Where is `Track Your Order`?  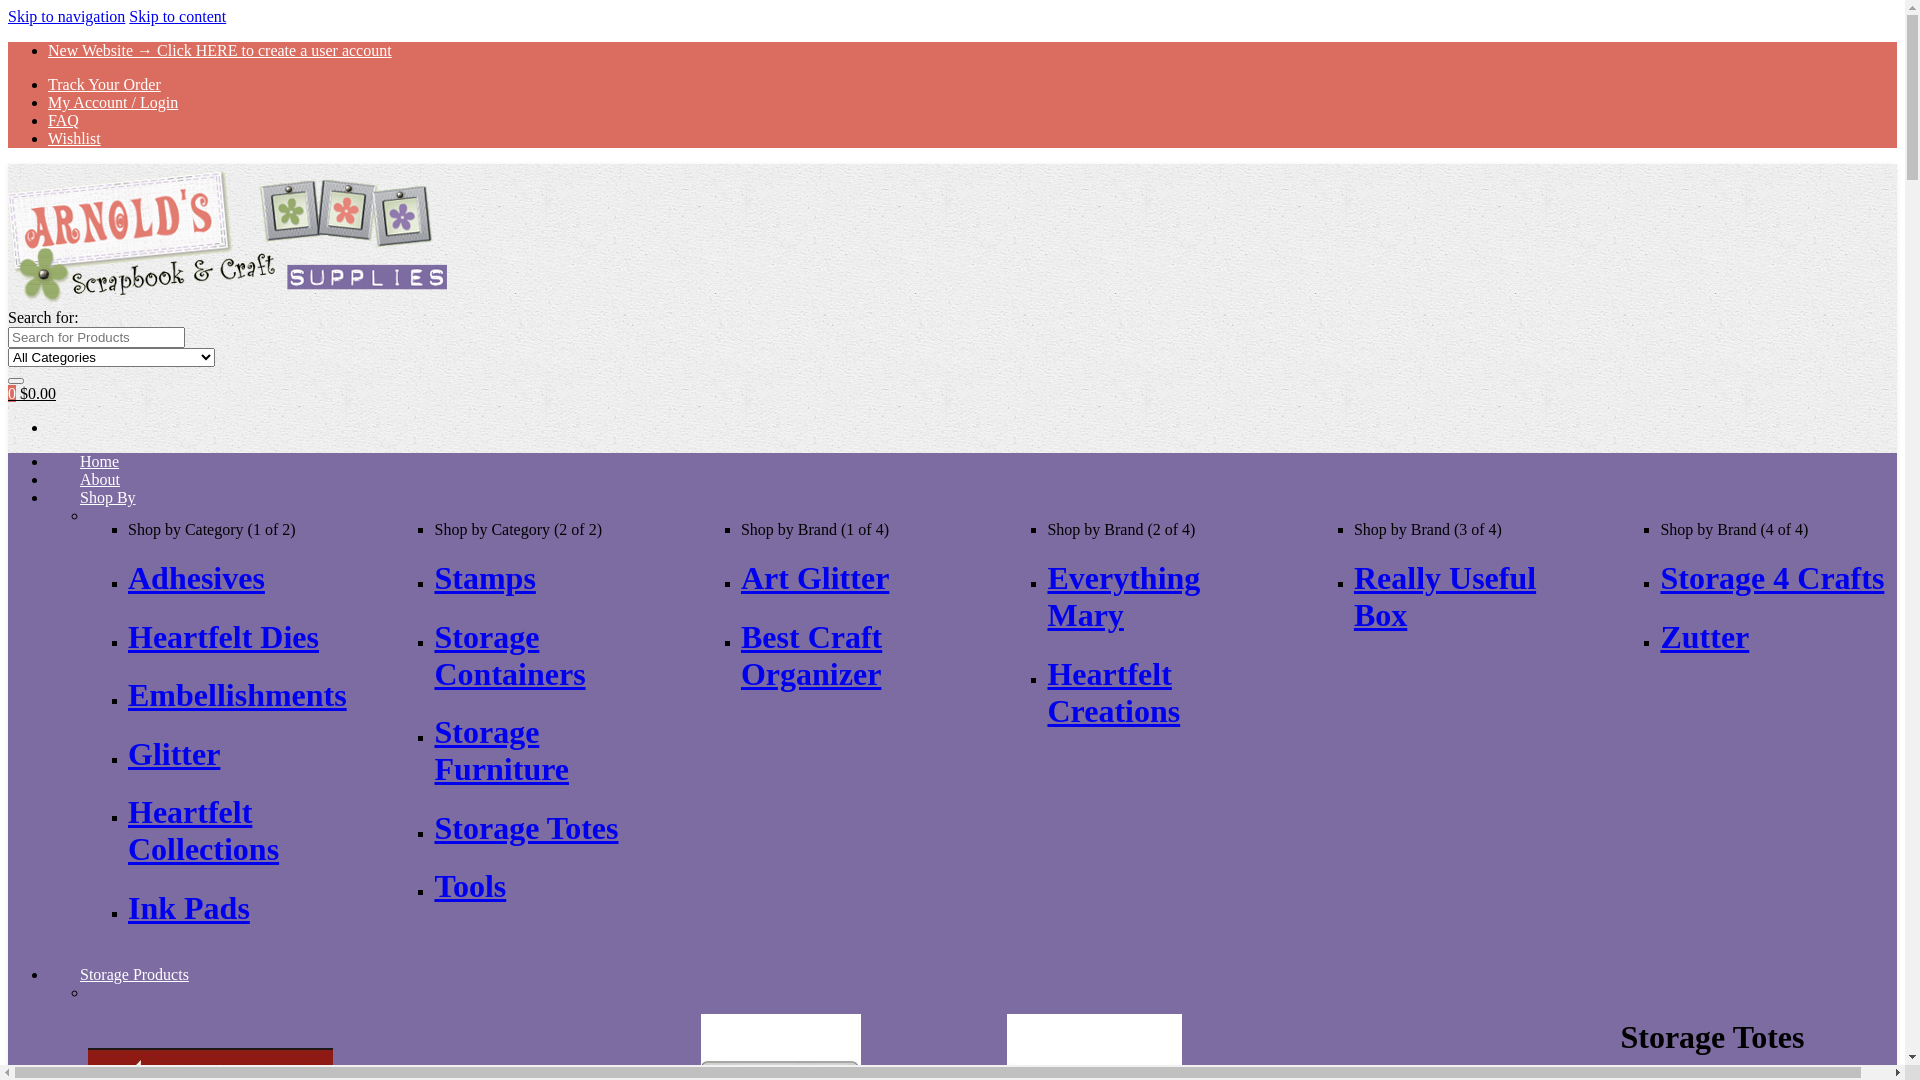 Track Your Order is located at coordinates (104, 84).